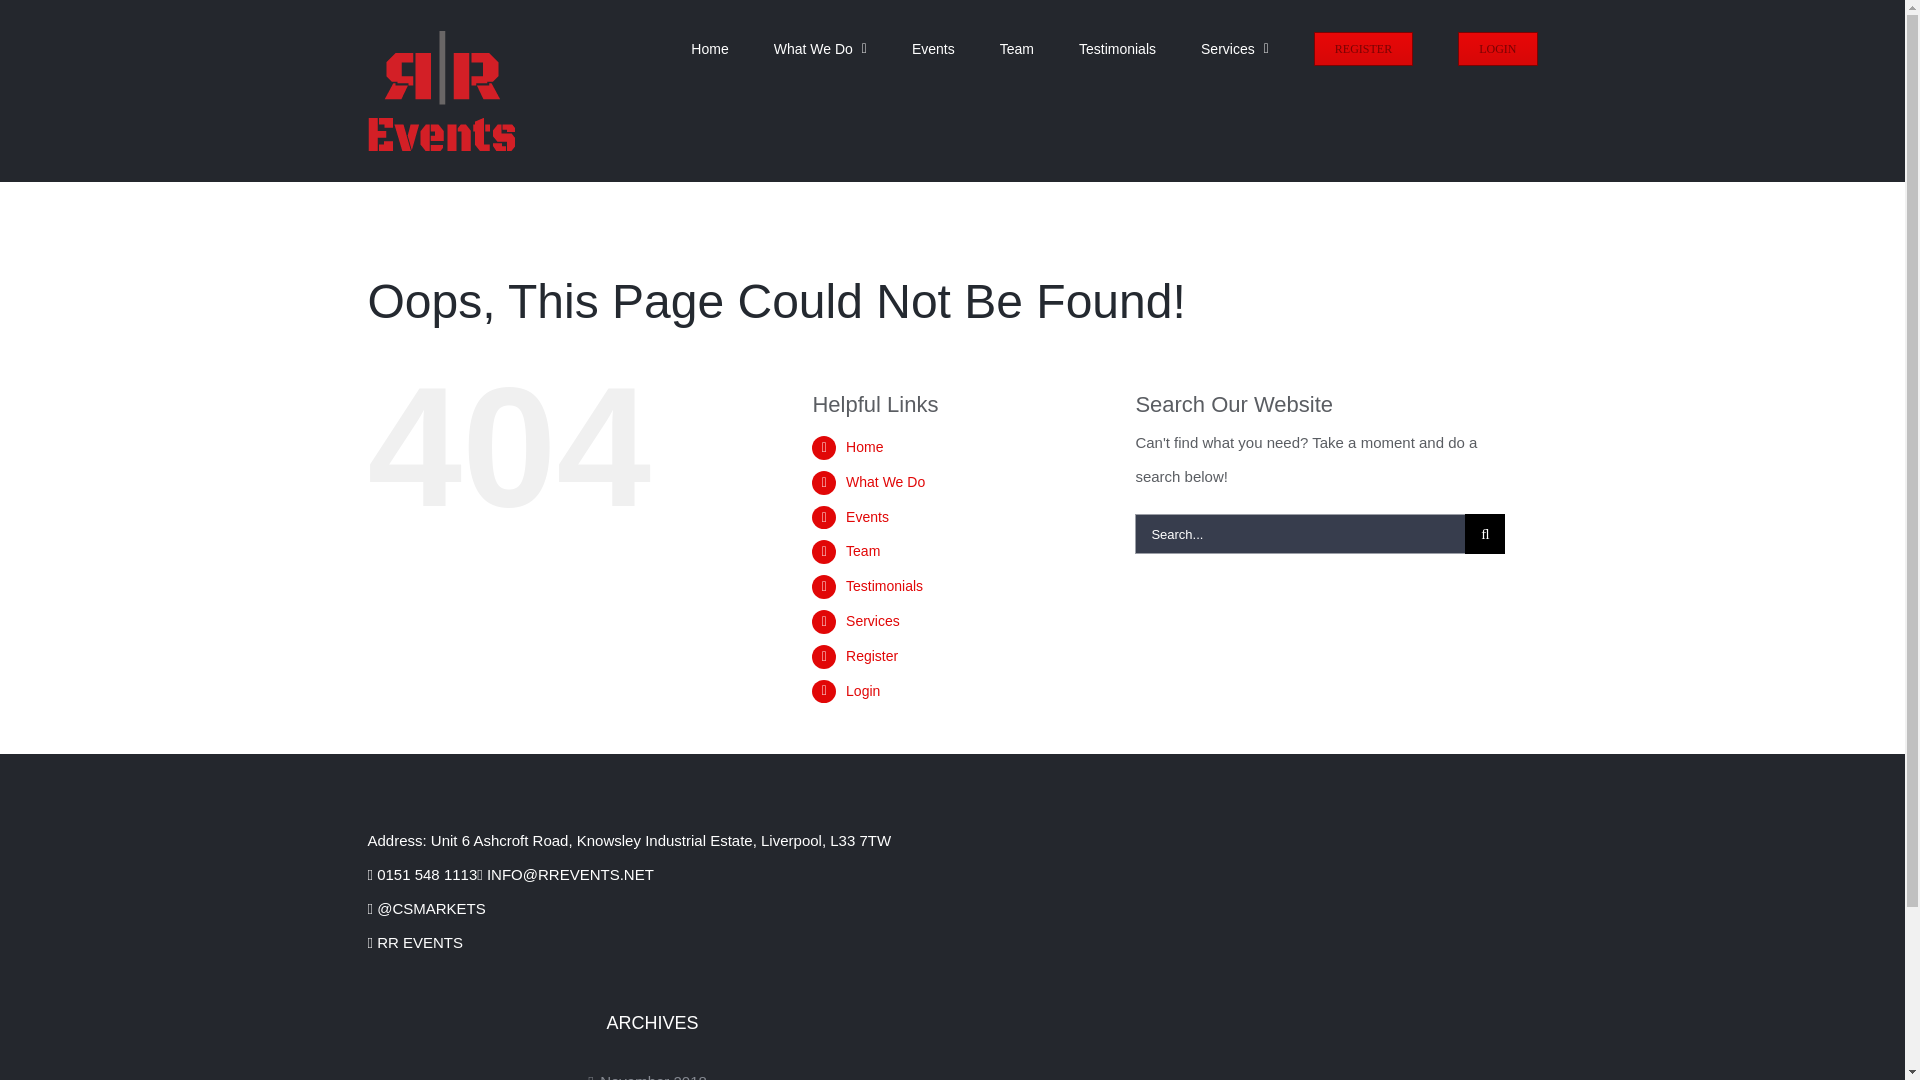 The image size is (1920, 1080). What do you see at coordinates (416, 942) in the screenshot?
I see `RR EVENTS` at bounding box center [416, 942].